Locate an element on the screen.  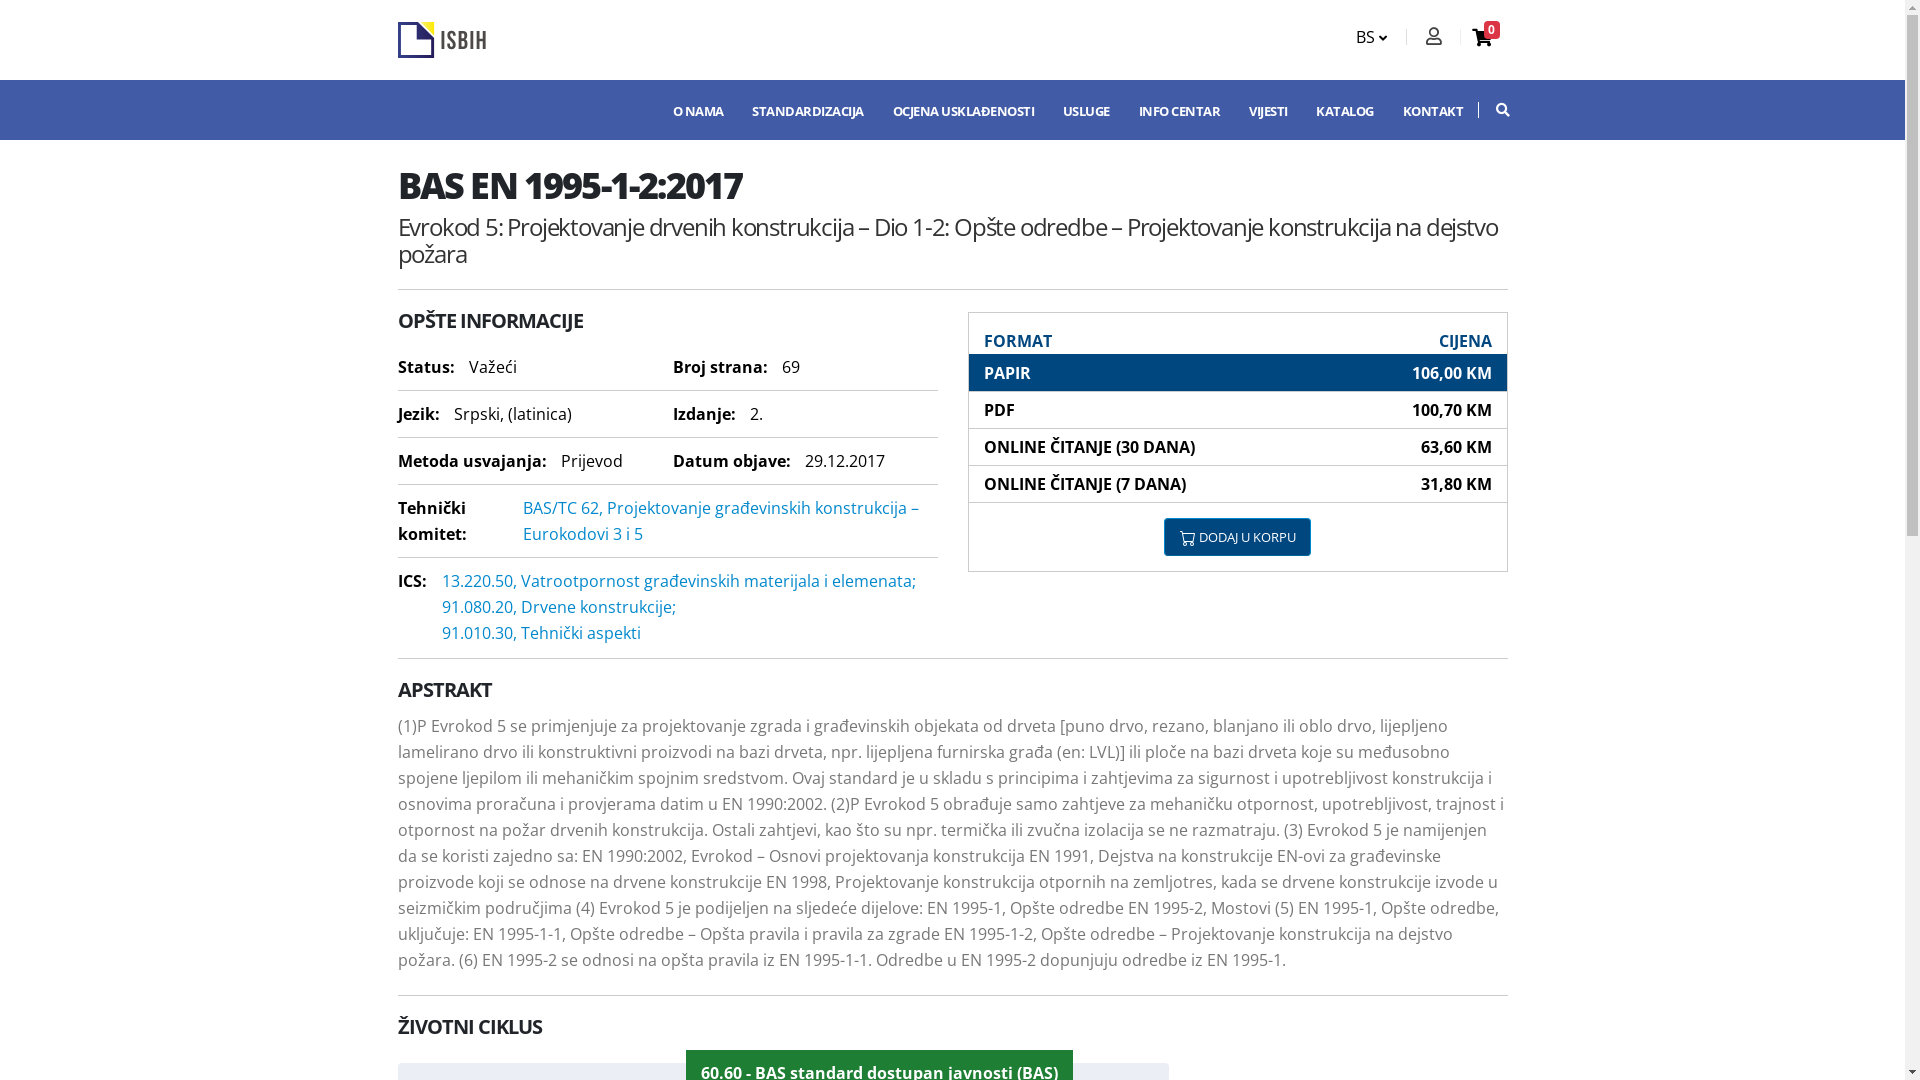
STANDARDIZACIJA is located at coordinates (808, 110).